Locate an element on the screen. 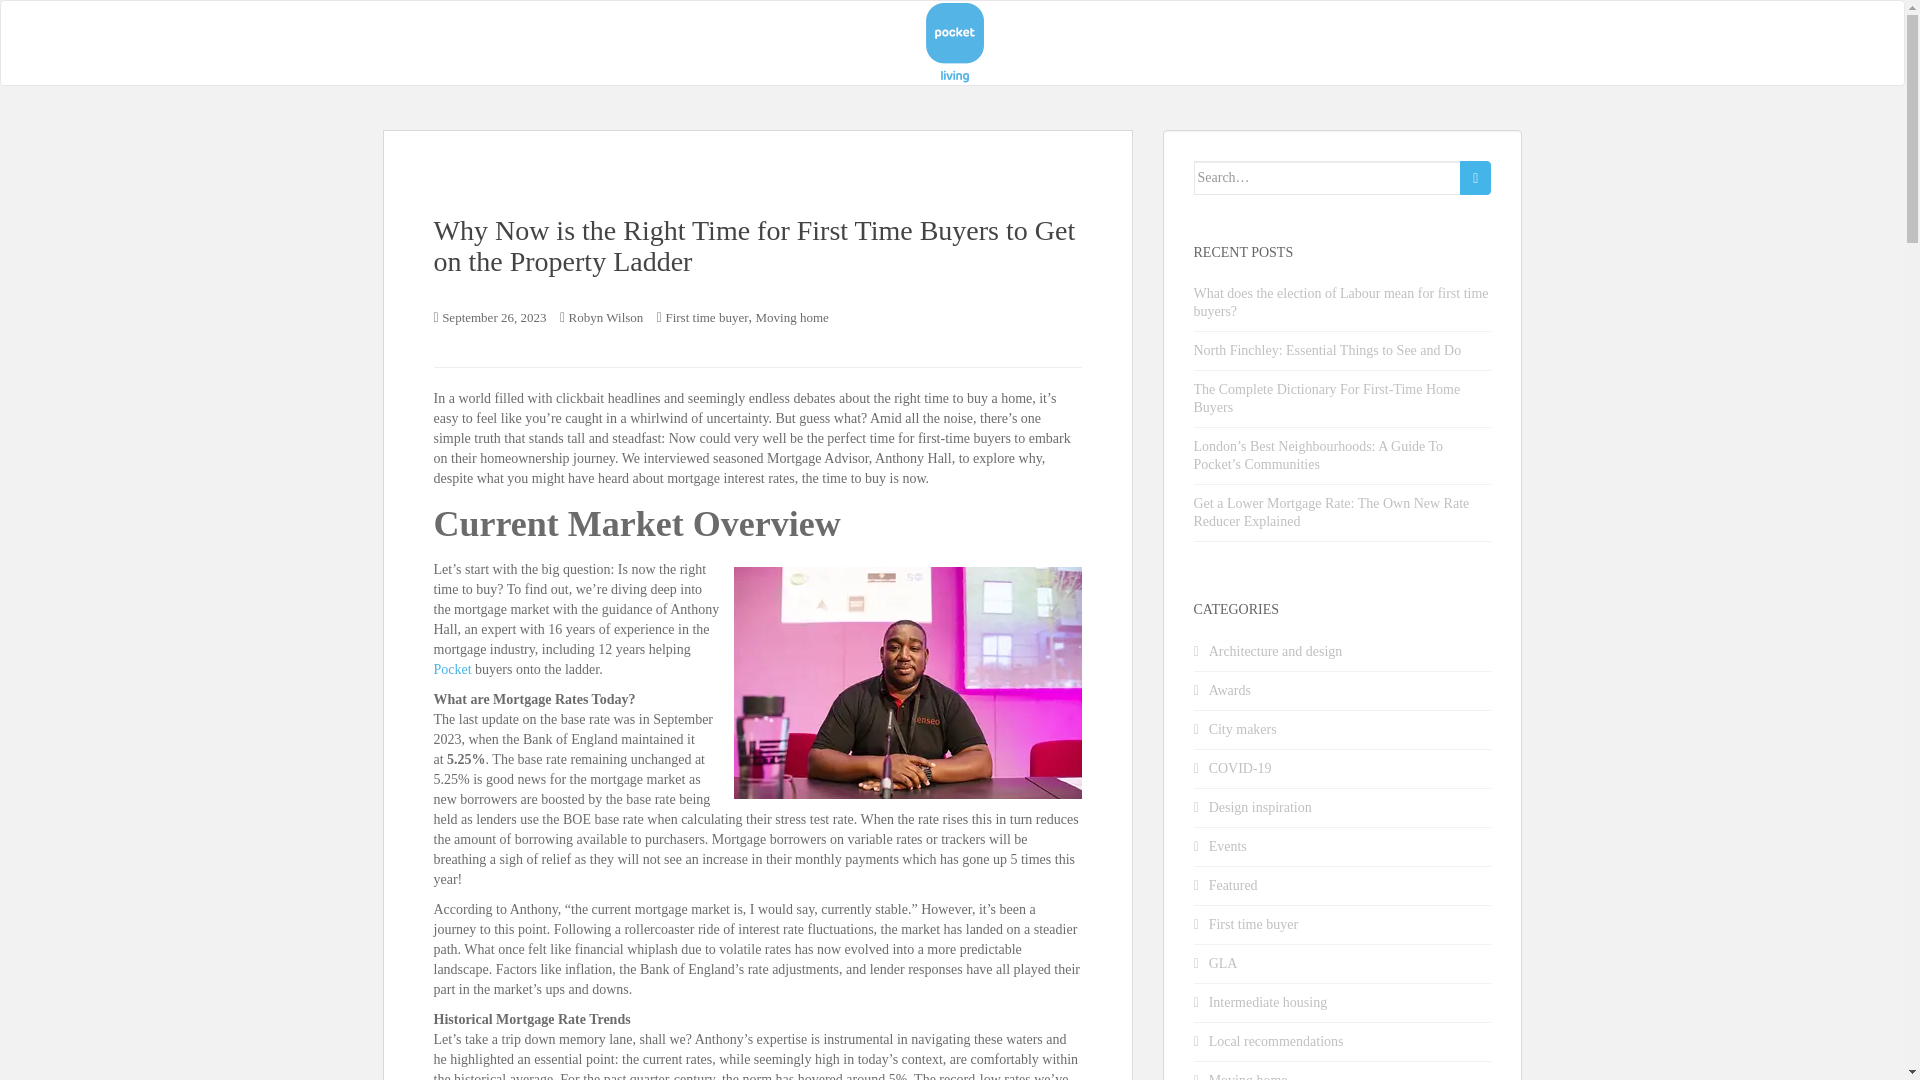 The height and width of the screenshot is (1080, 1920). City makers is located at coordinates (1242, 729).